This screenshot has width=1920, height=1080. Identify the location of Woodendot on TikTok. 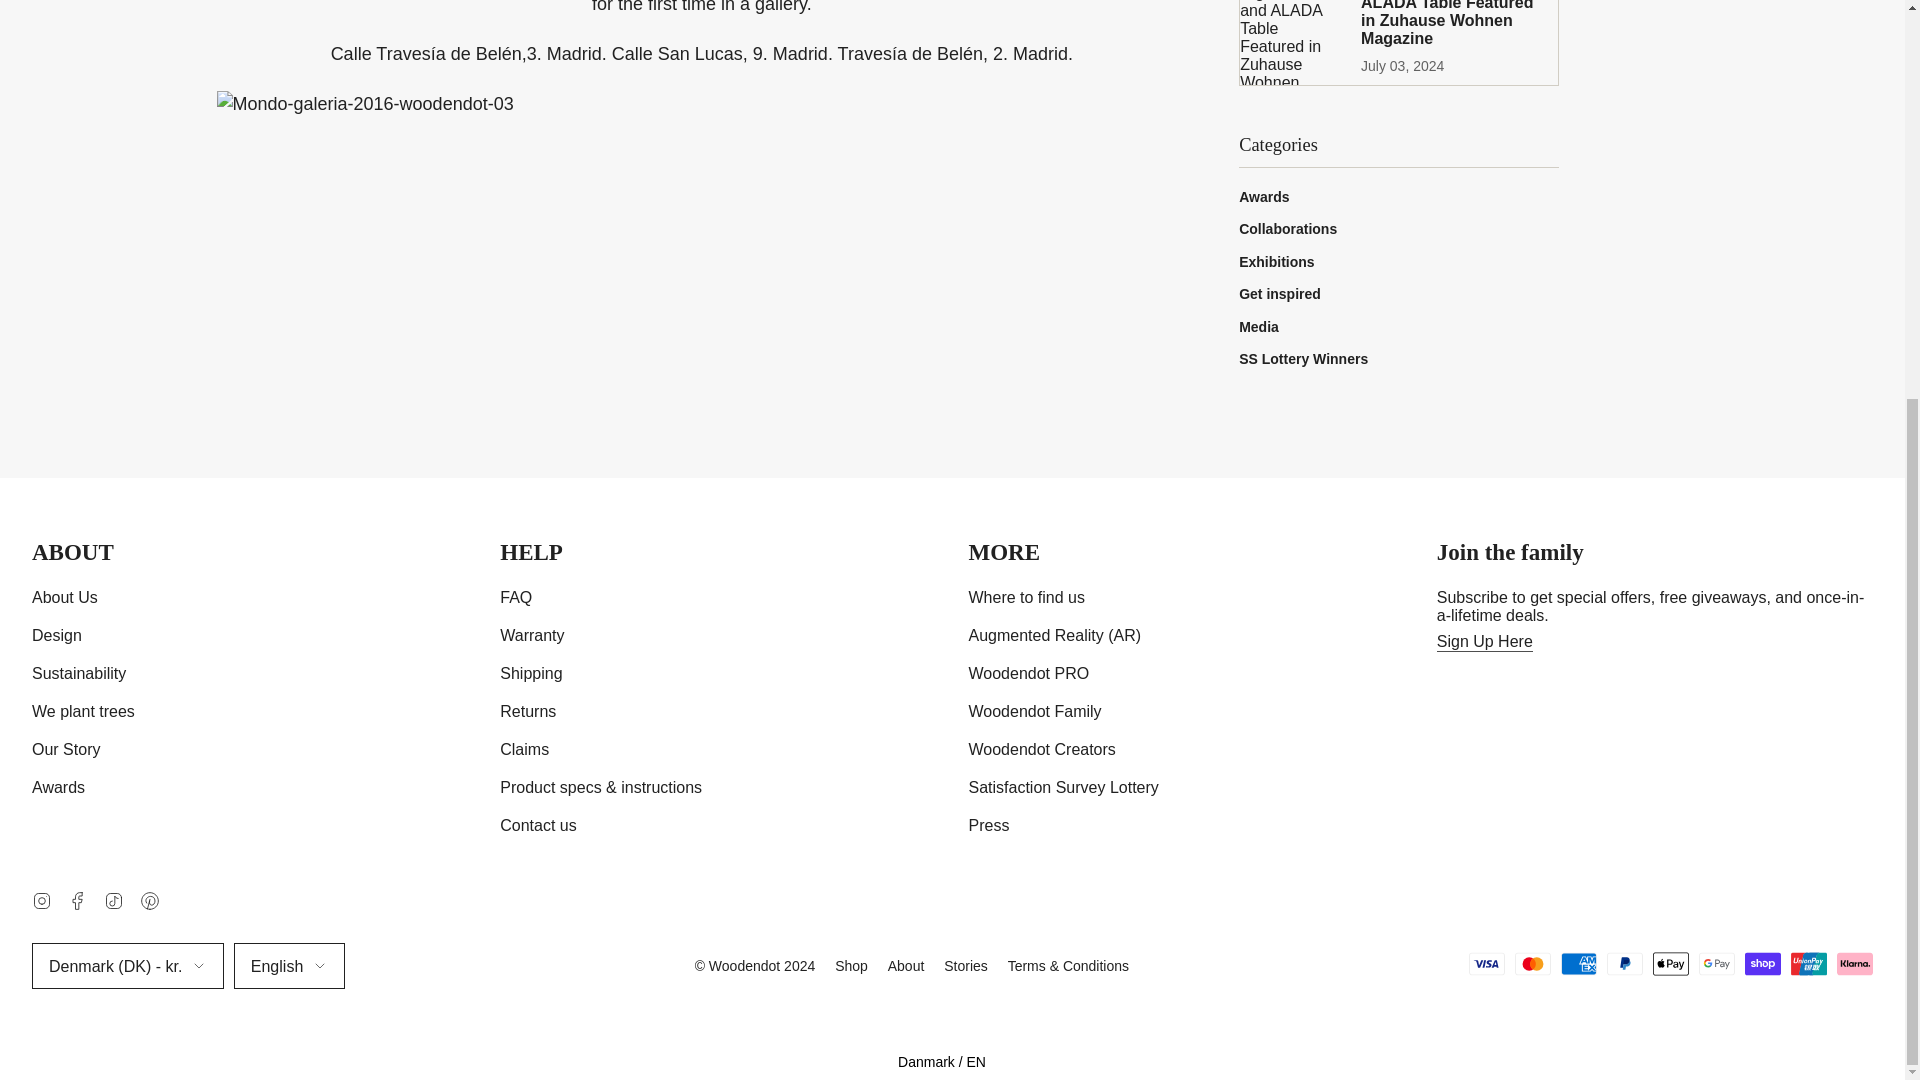
(114, 900).